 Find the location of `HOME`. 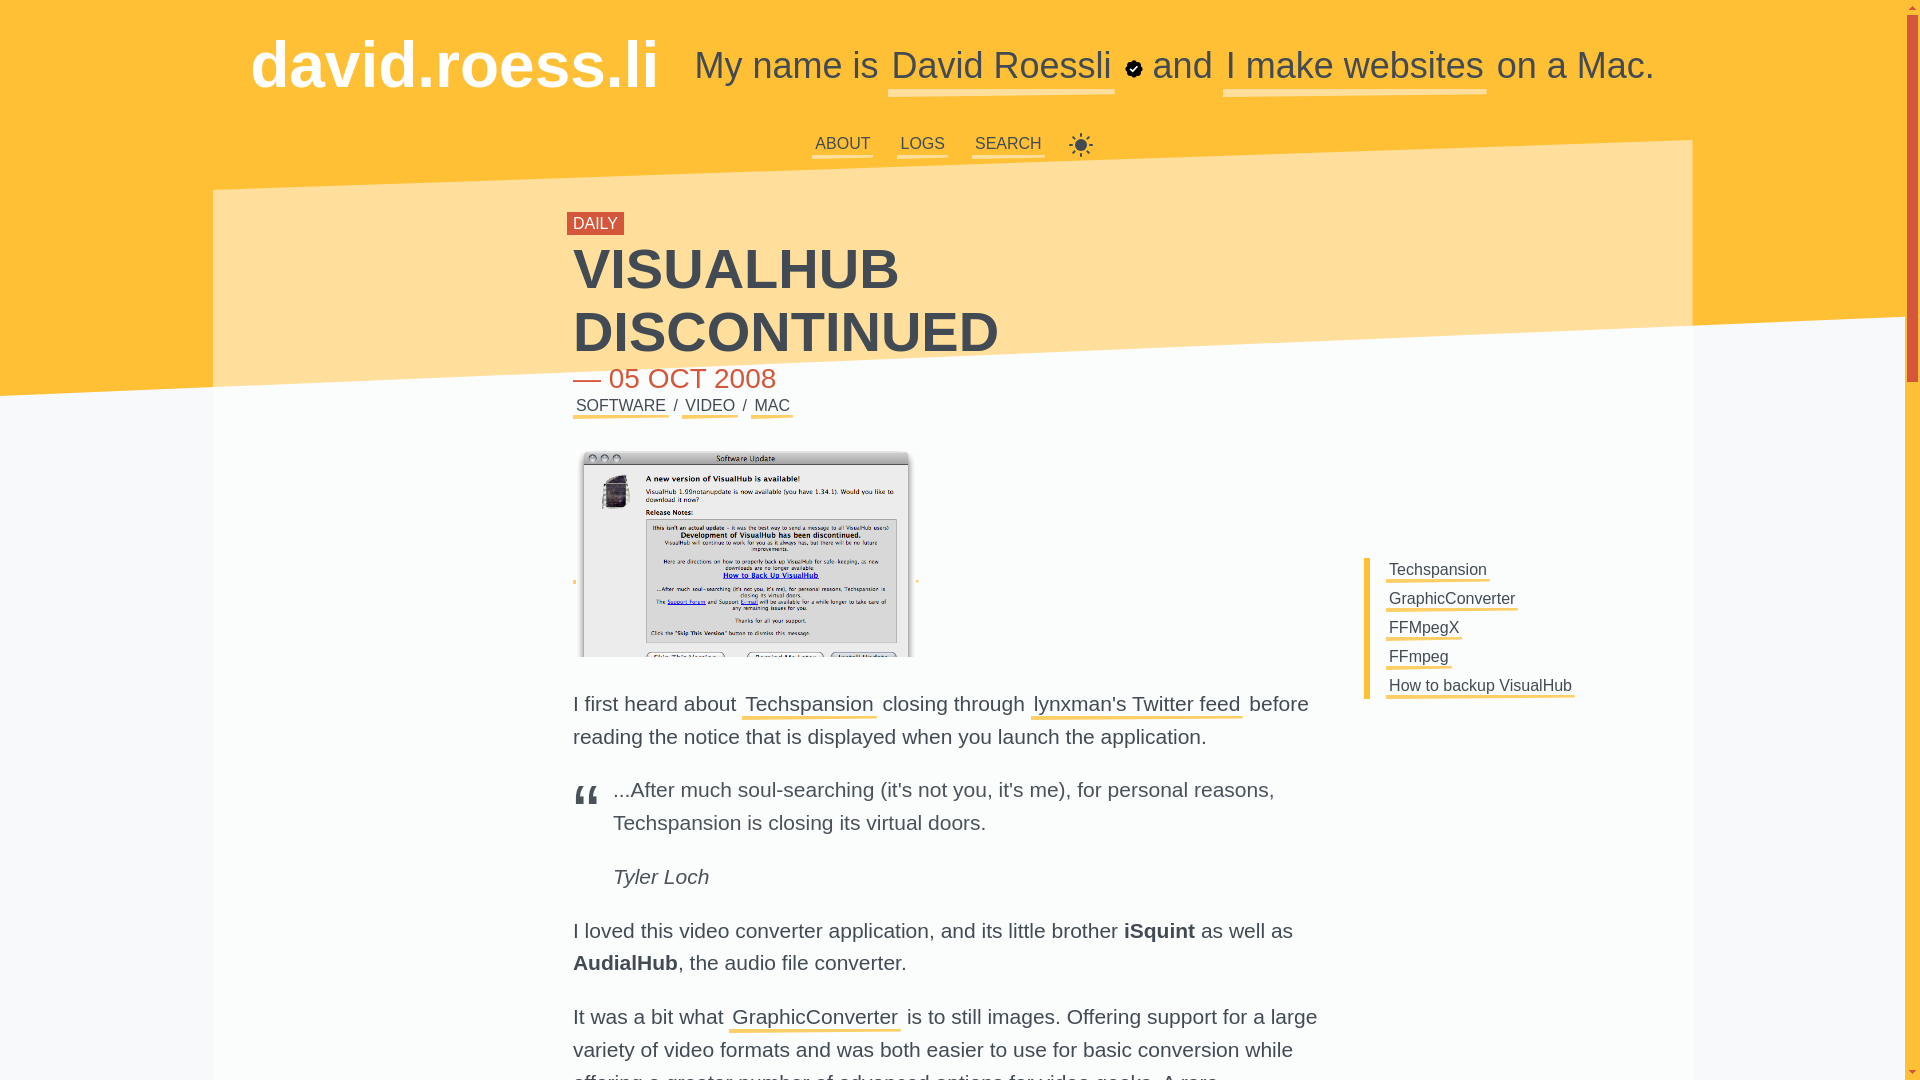

HOME is located at coordinates (967, 143).